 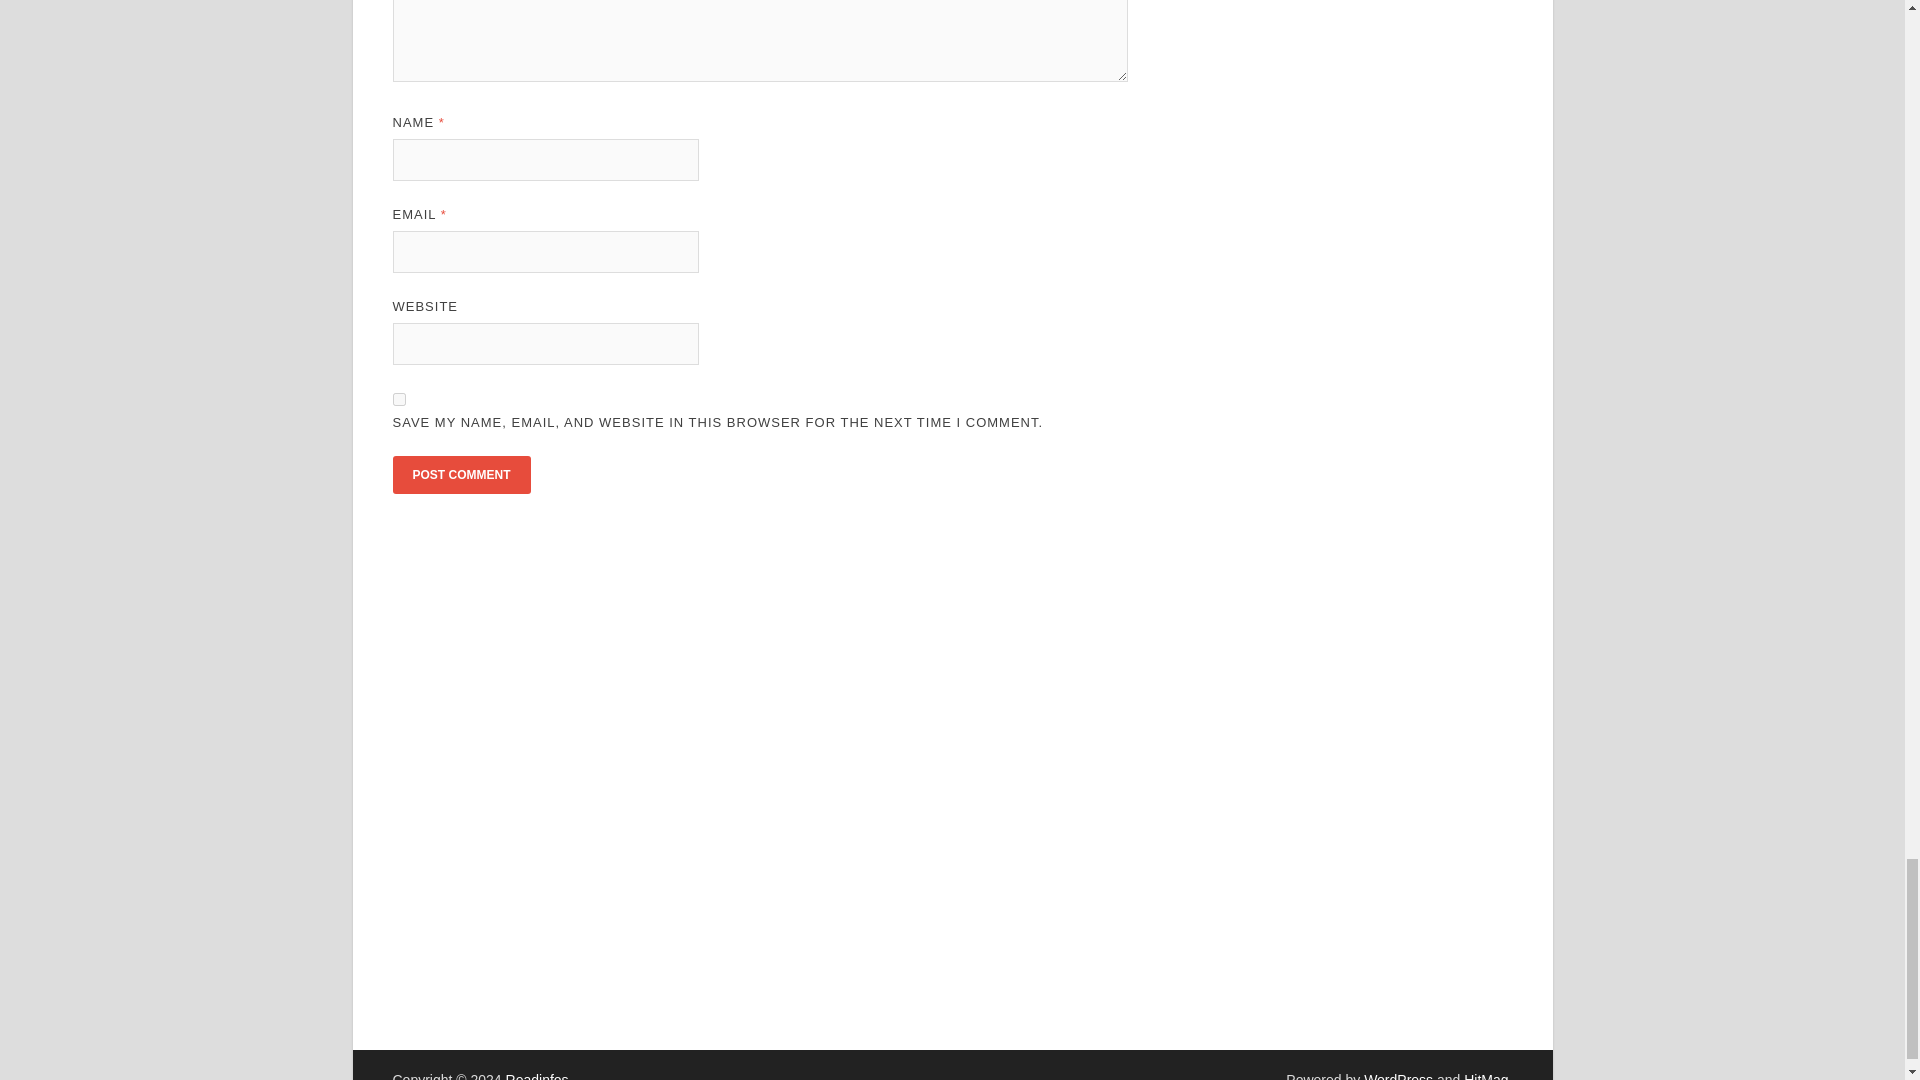 What do you see at coordinates (398, 400) in the screenshot?
I see `yes` at bounding box center [398, 400].